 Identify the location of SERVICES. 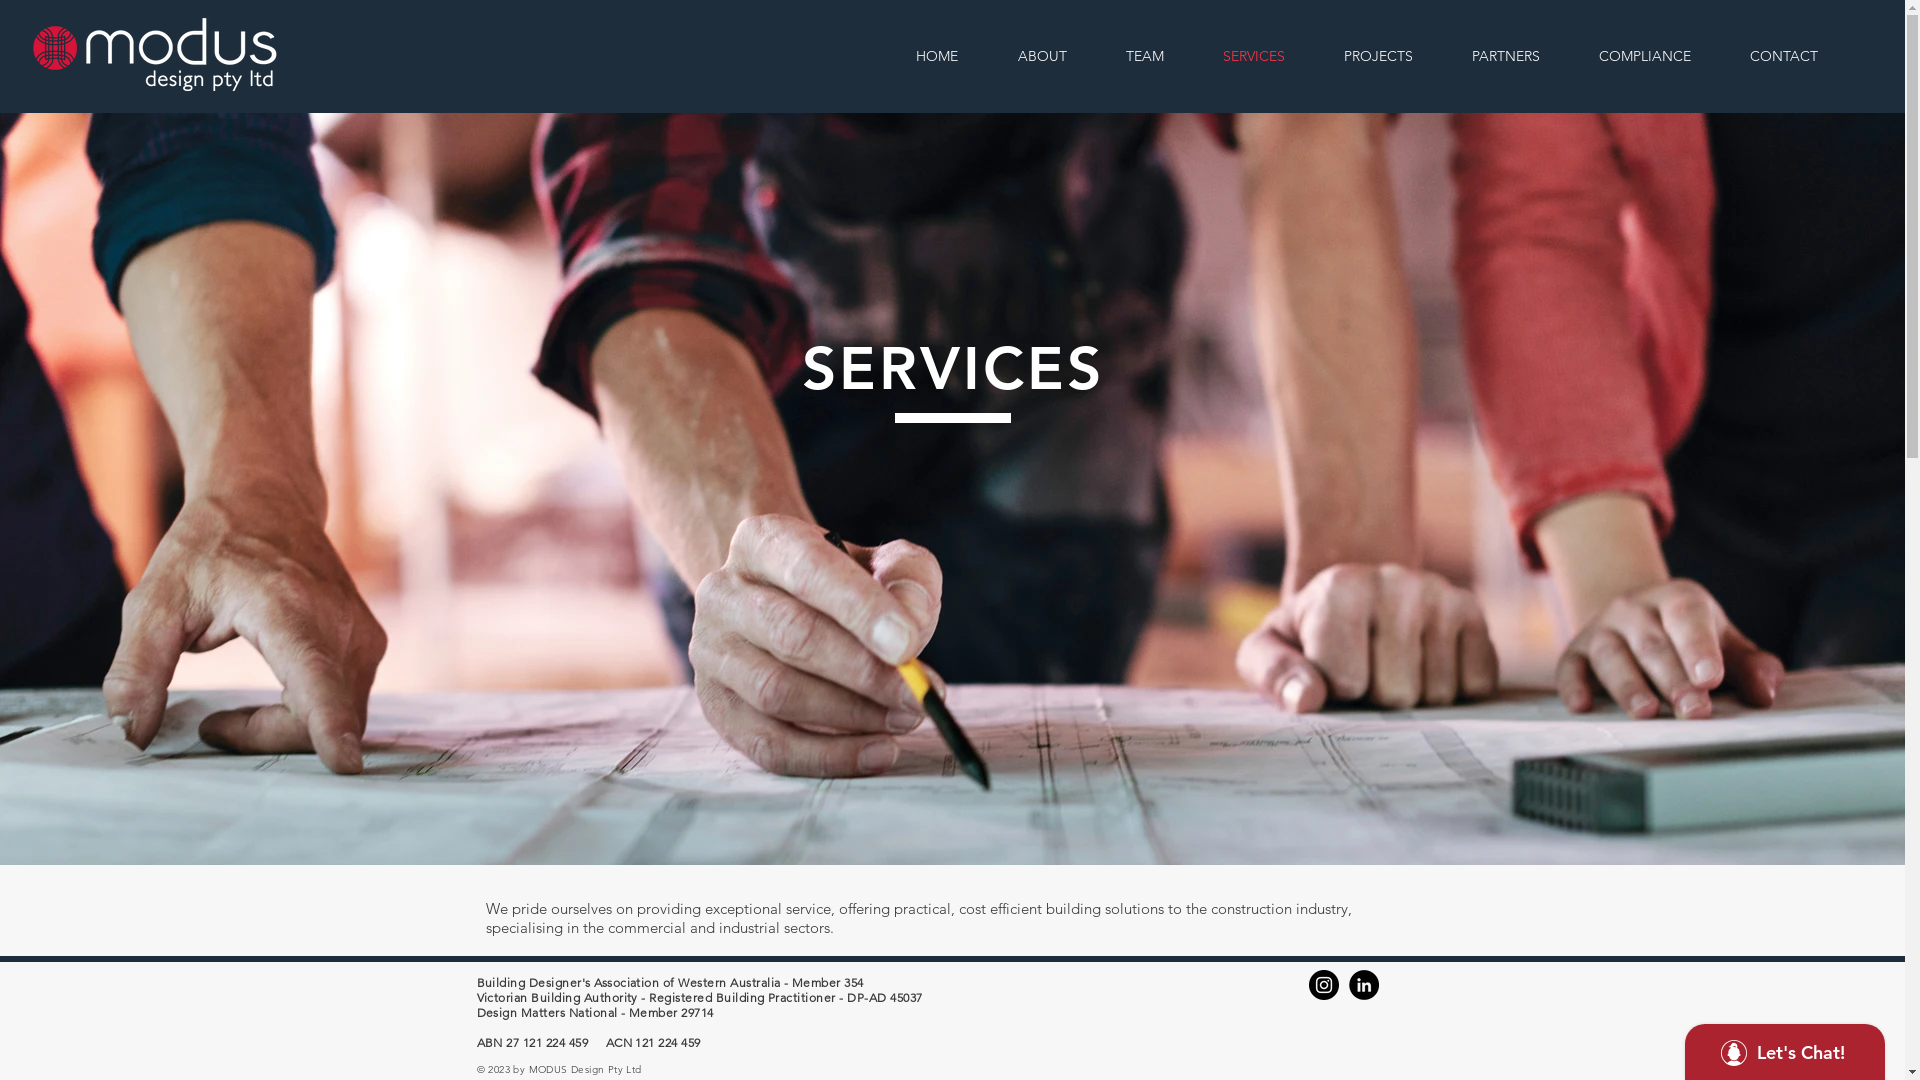
(1268, 56).